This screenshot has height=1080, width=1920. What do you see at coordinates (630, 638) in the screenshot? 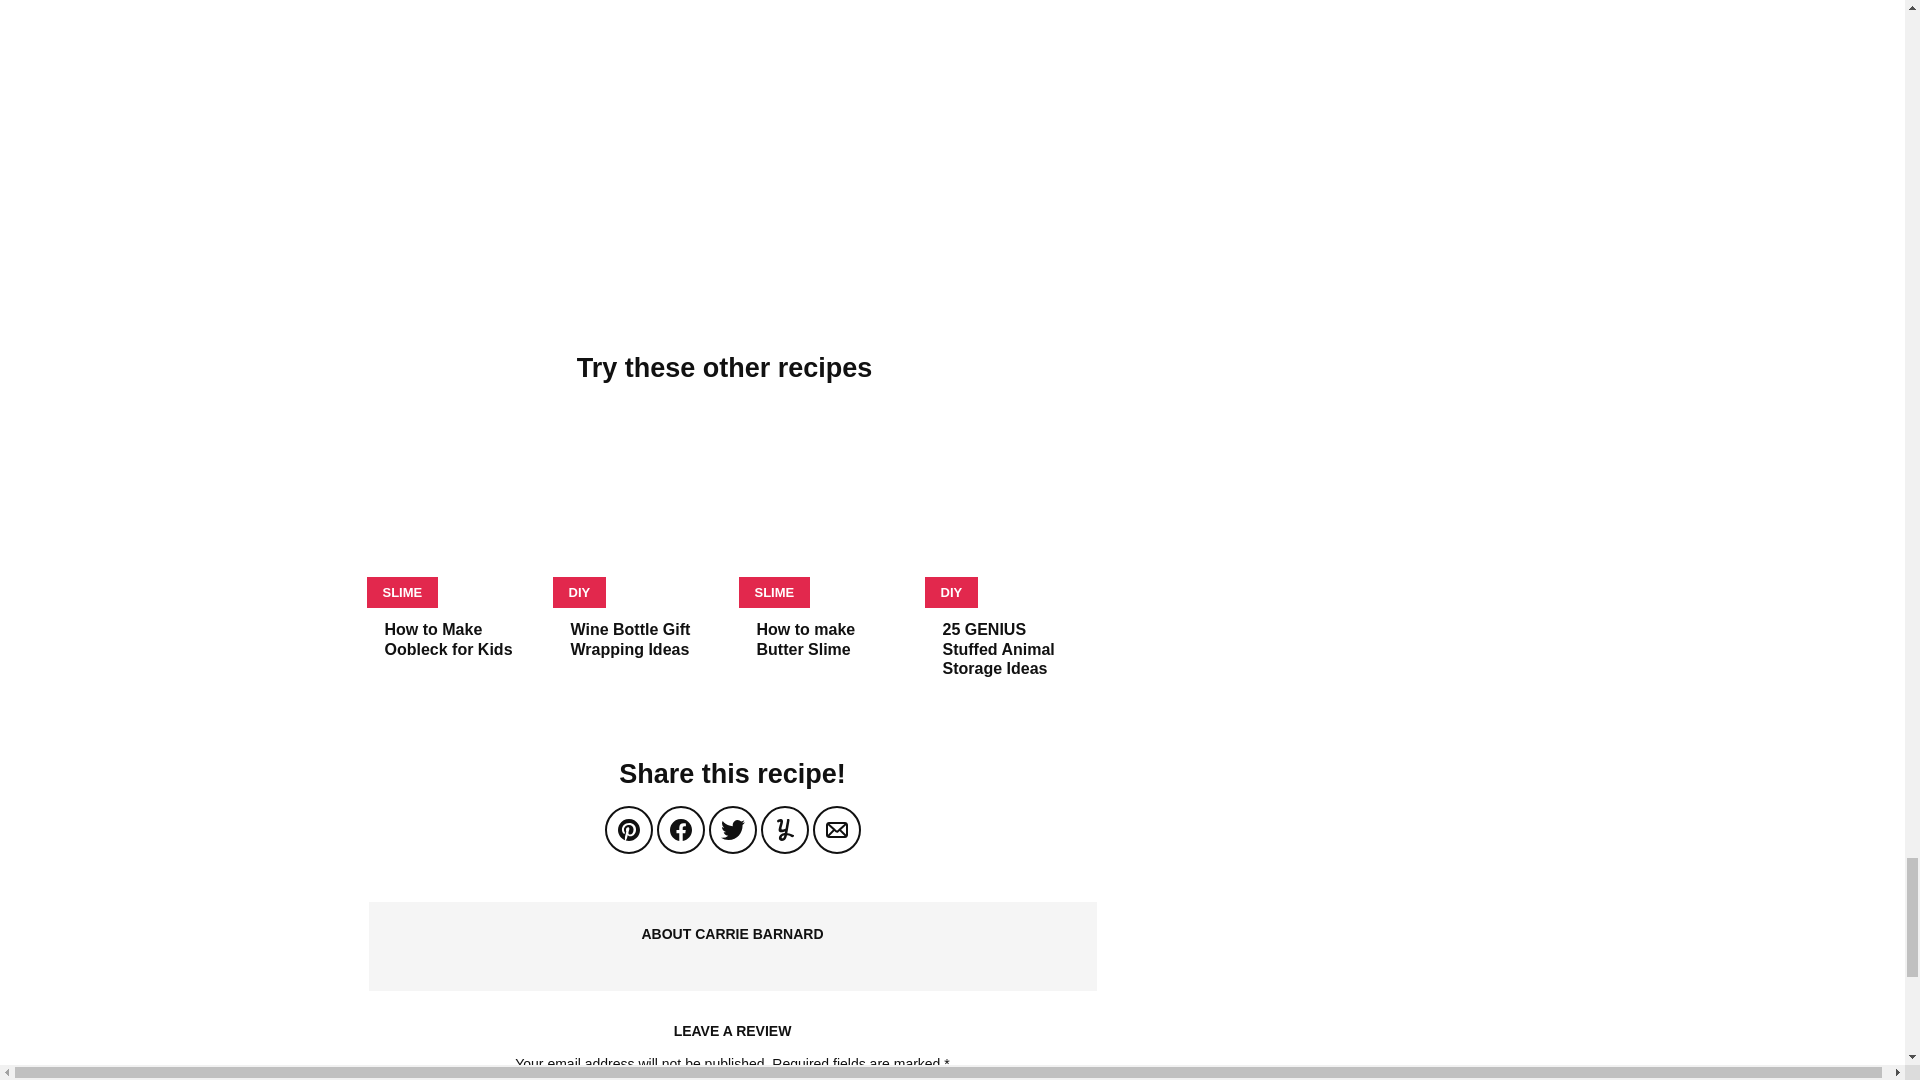
I see `Wine Bottle Gift Wrapping Ideas` at bounding box center [630, 638].